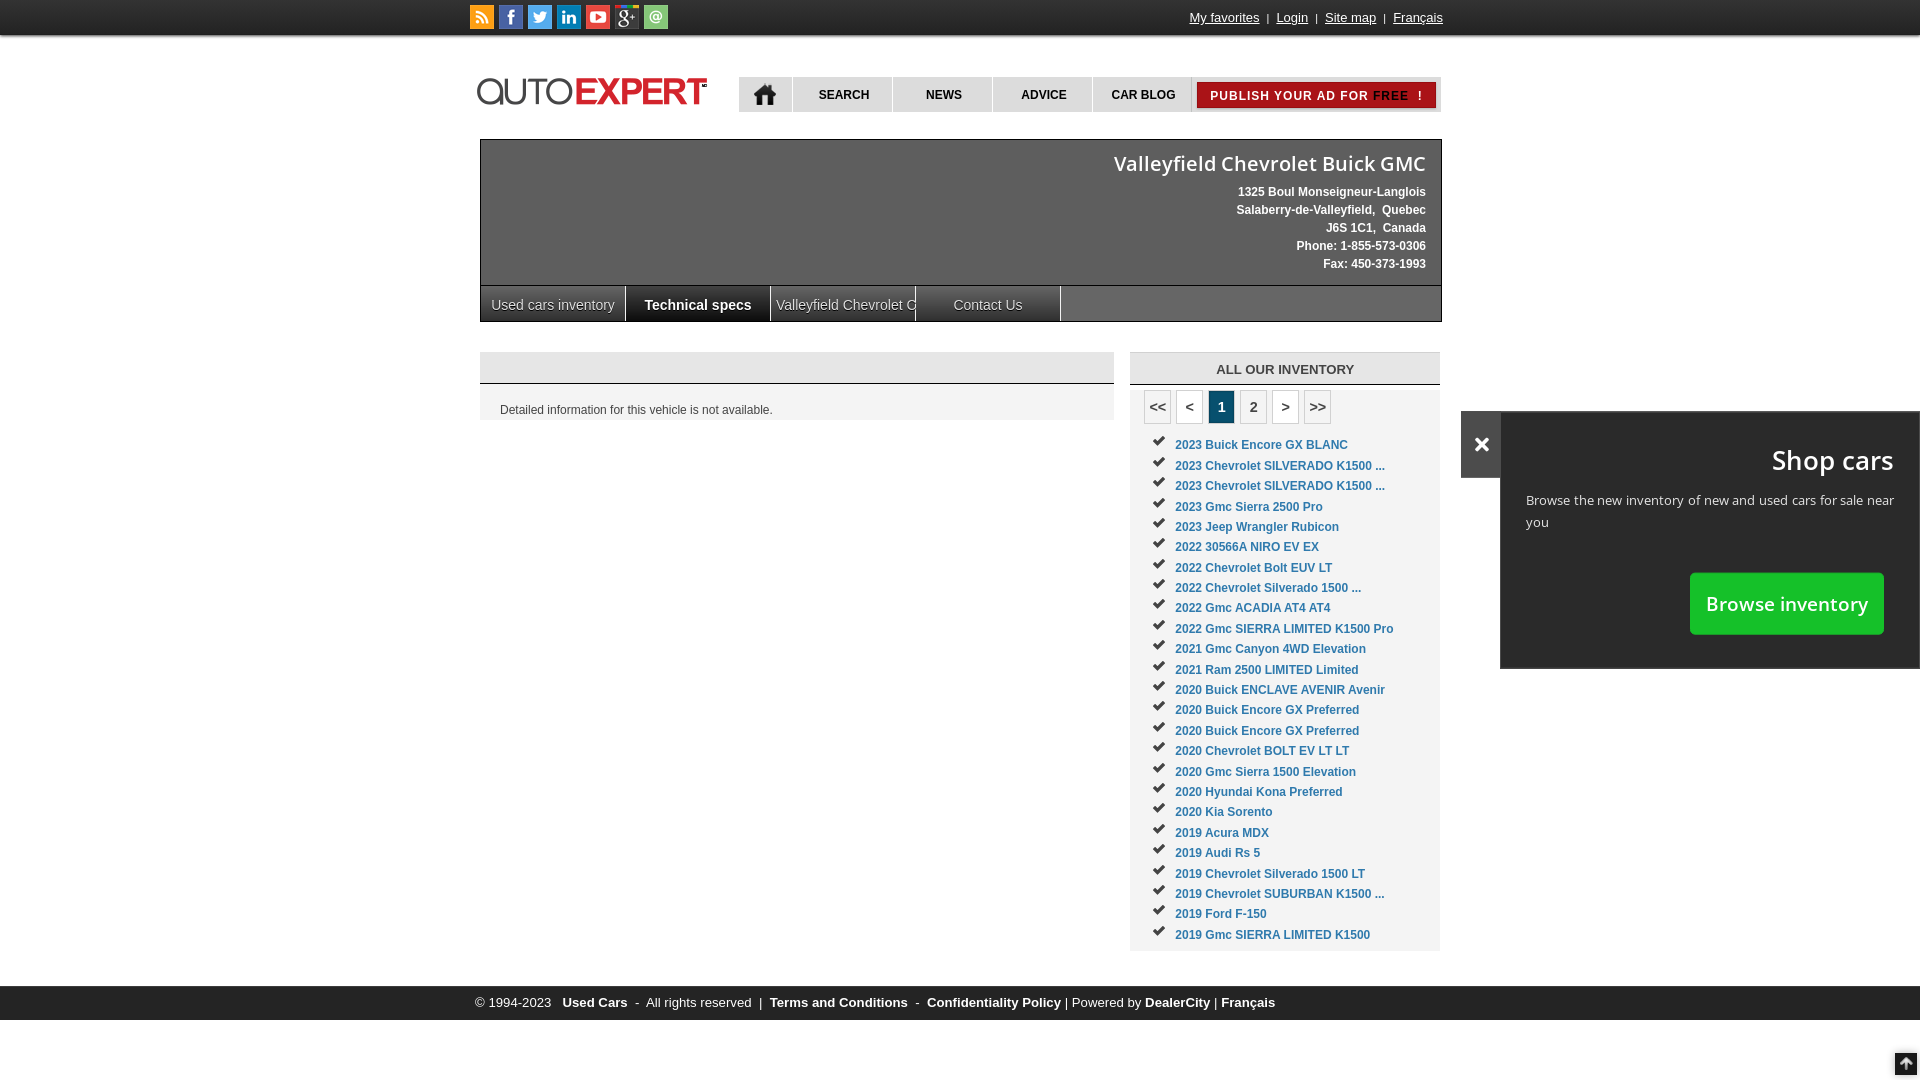  Describe the element at coordinates (1280, 894) in the screenshot. I see `2019 Chevrolet SUBURBAN K1500 ...` at that location.